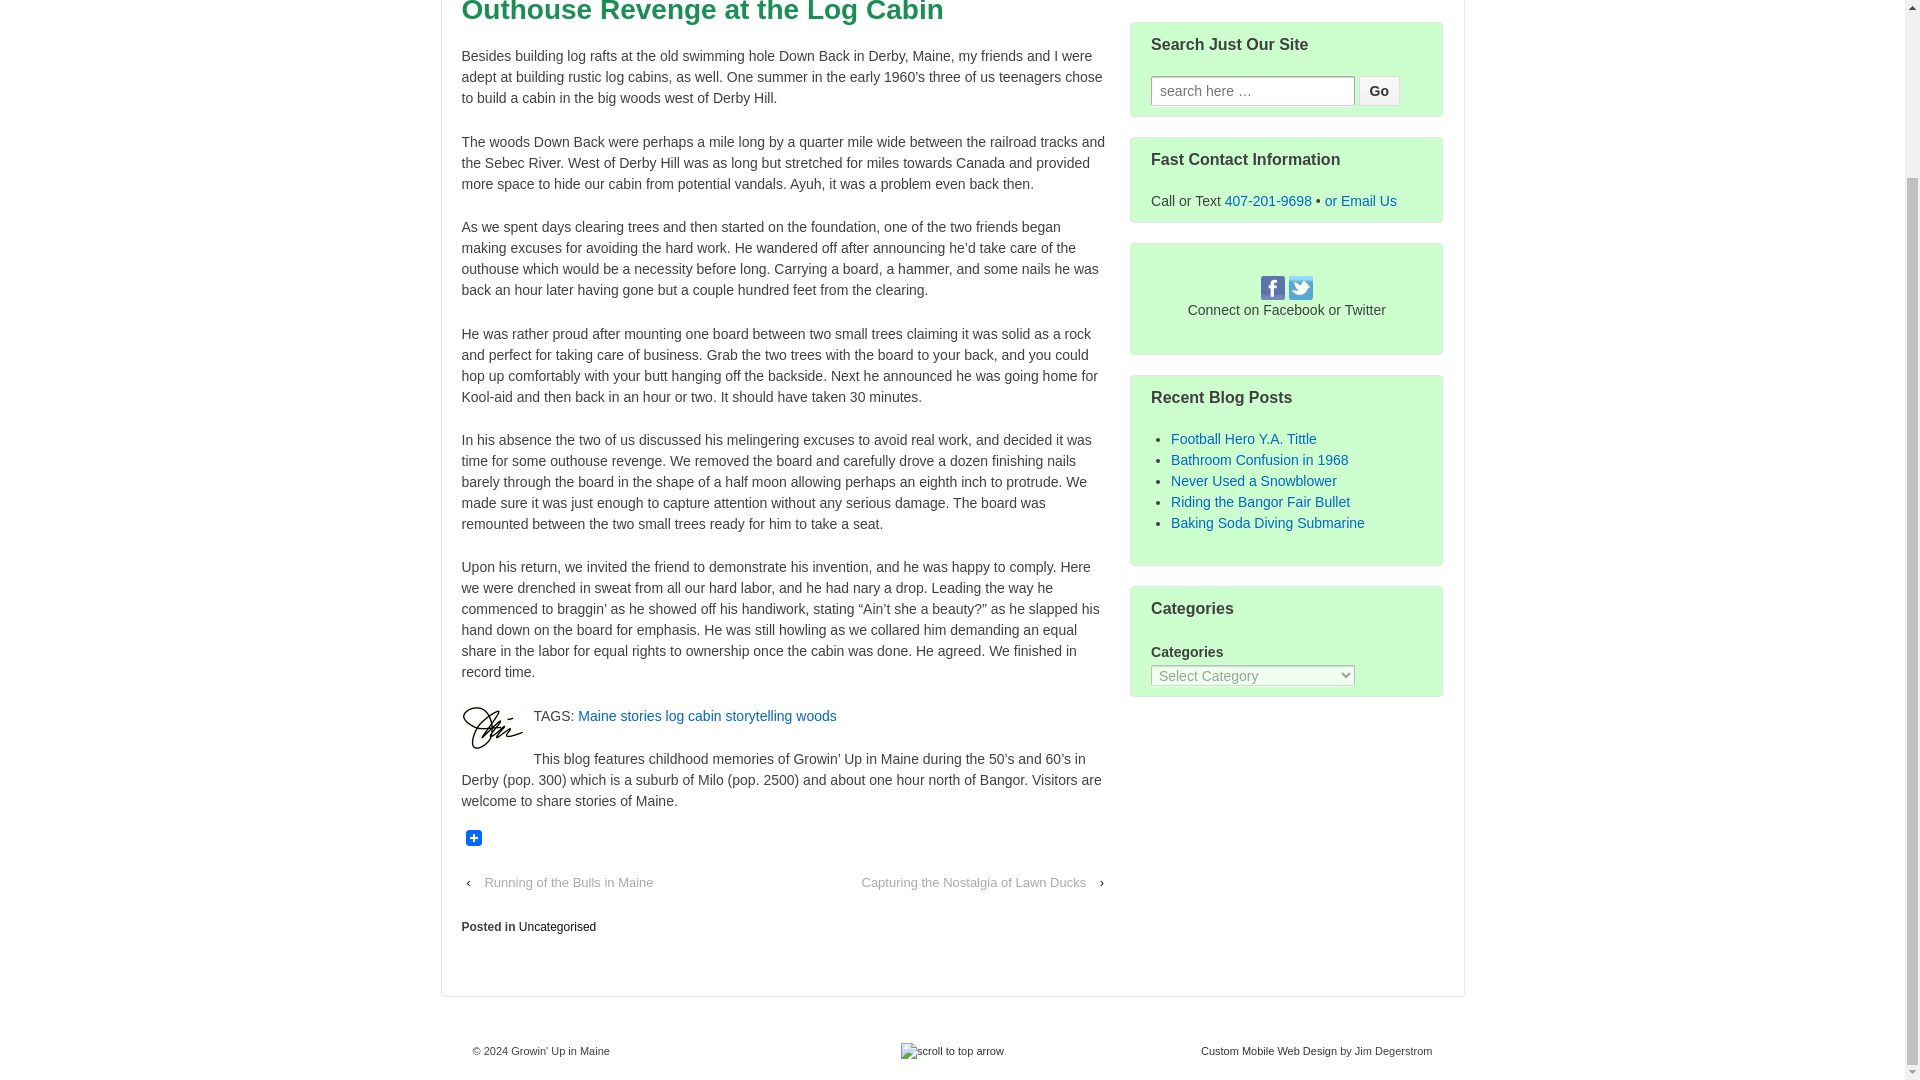 The height and width of the screenshot is (1080, 1920). What do you see at coordinates (1259, 460) in the screenshot?
I see `Bathroom Confusion in 1968` at bounding box center [1259, 460].